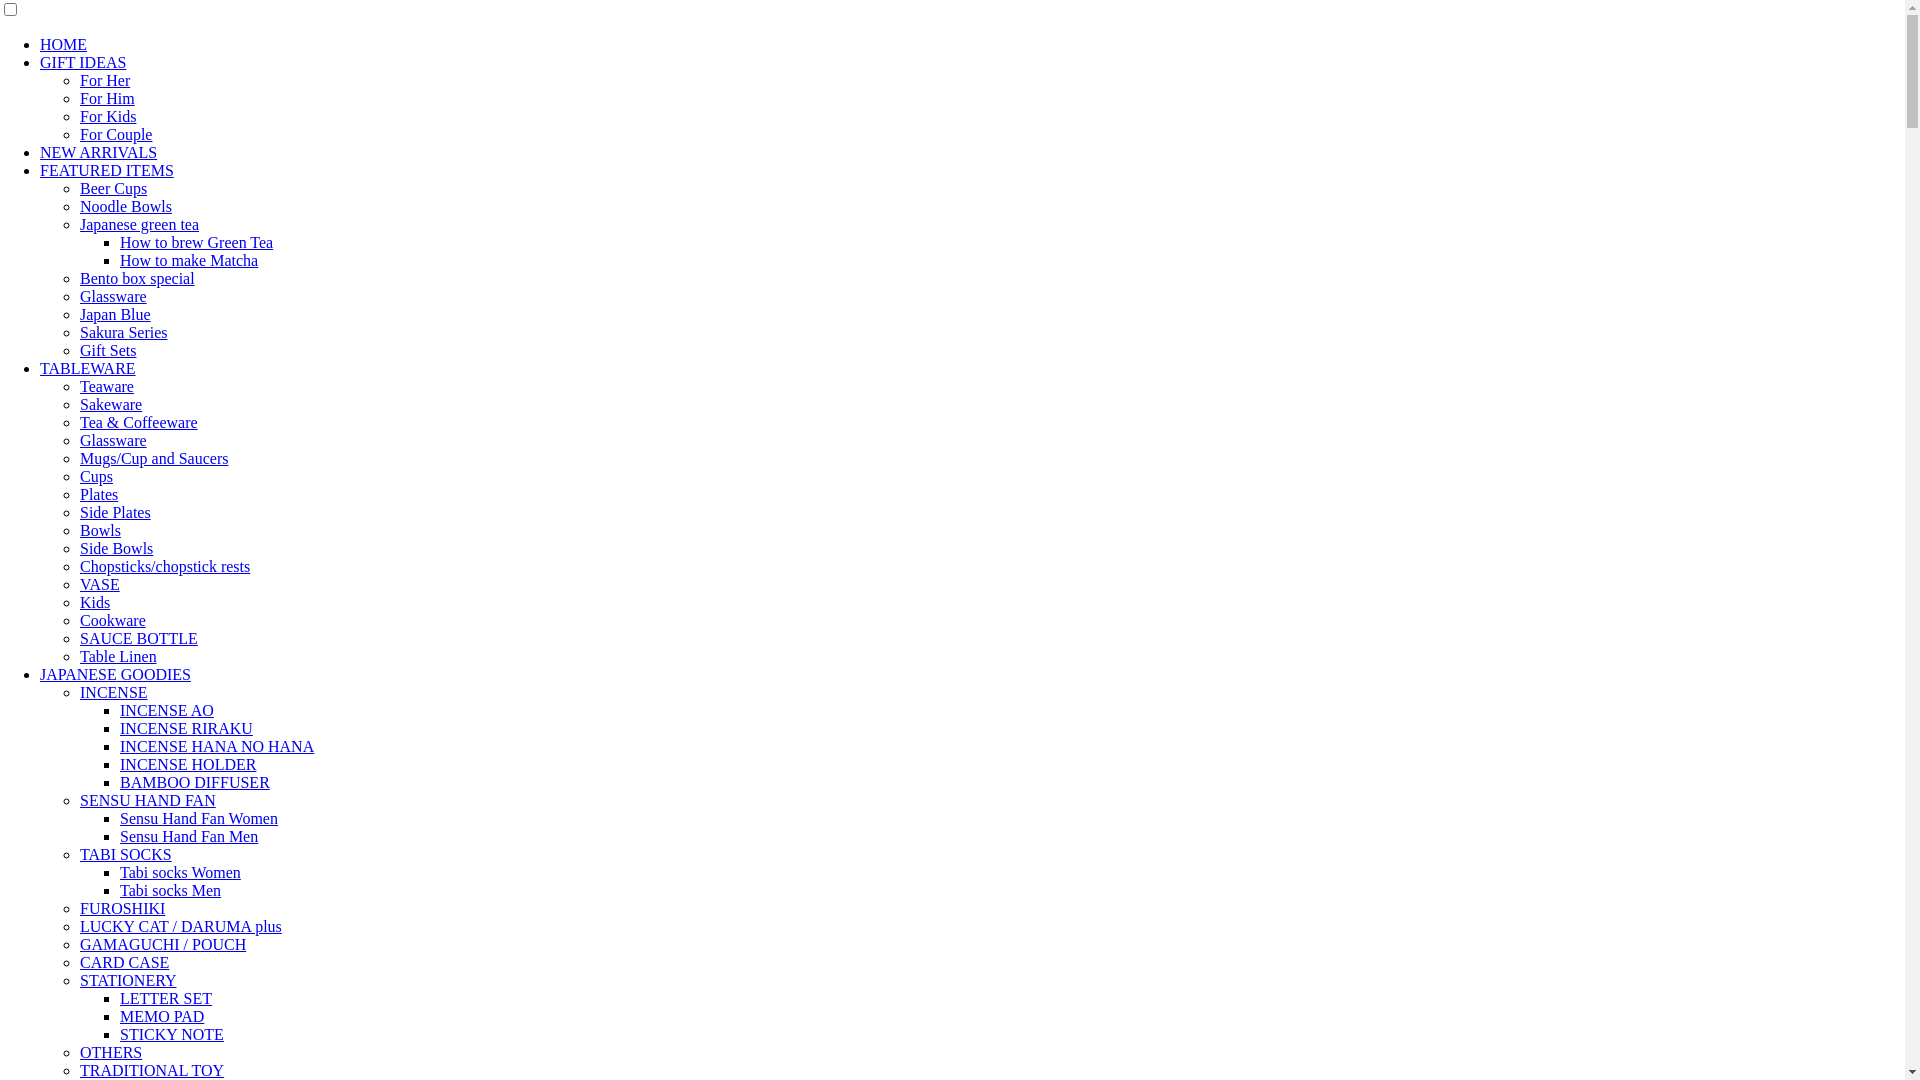  I want to click on GAMAGUCHI / POUCH, so click(162, 944).